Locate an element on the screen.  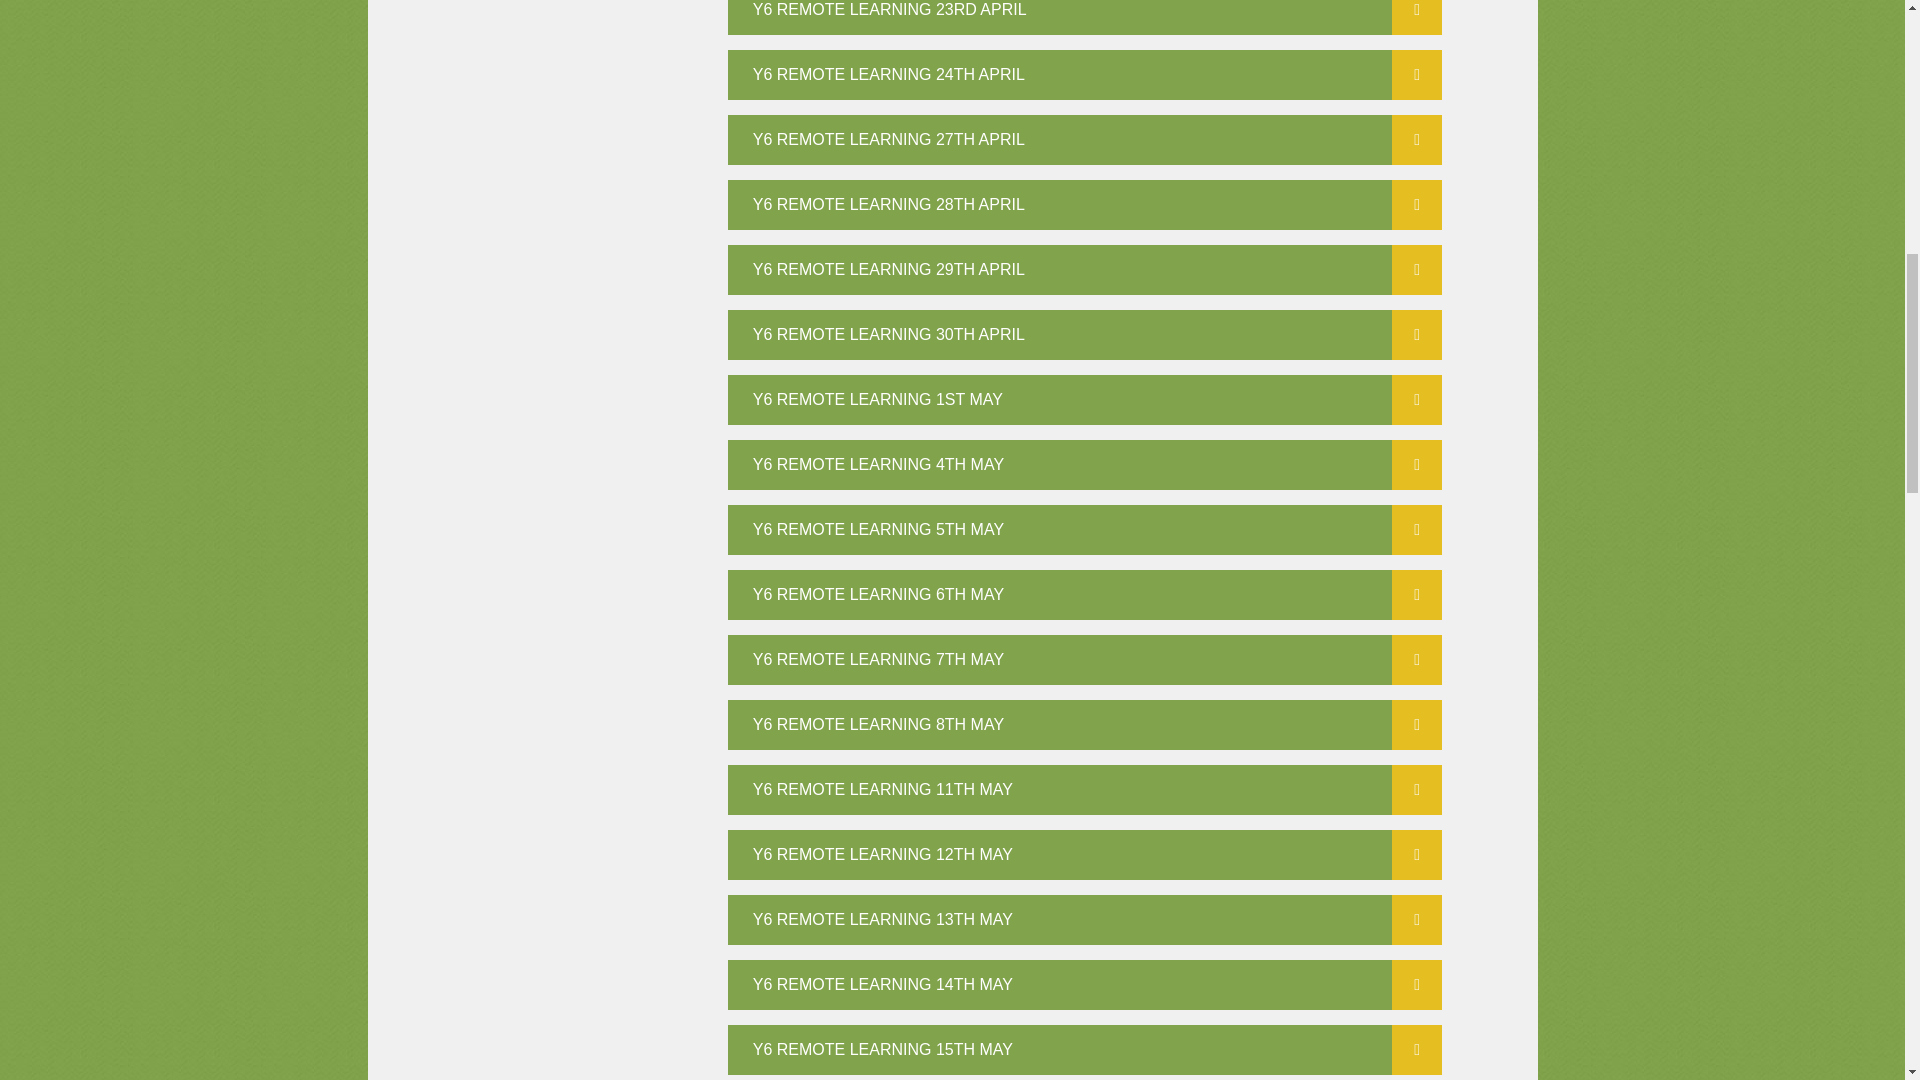
Download is located at coordinates (1416, 334).